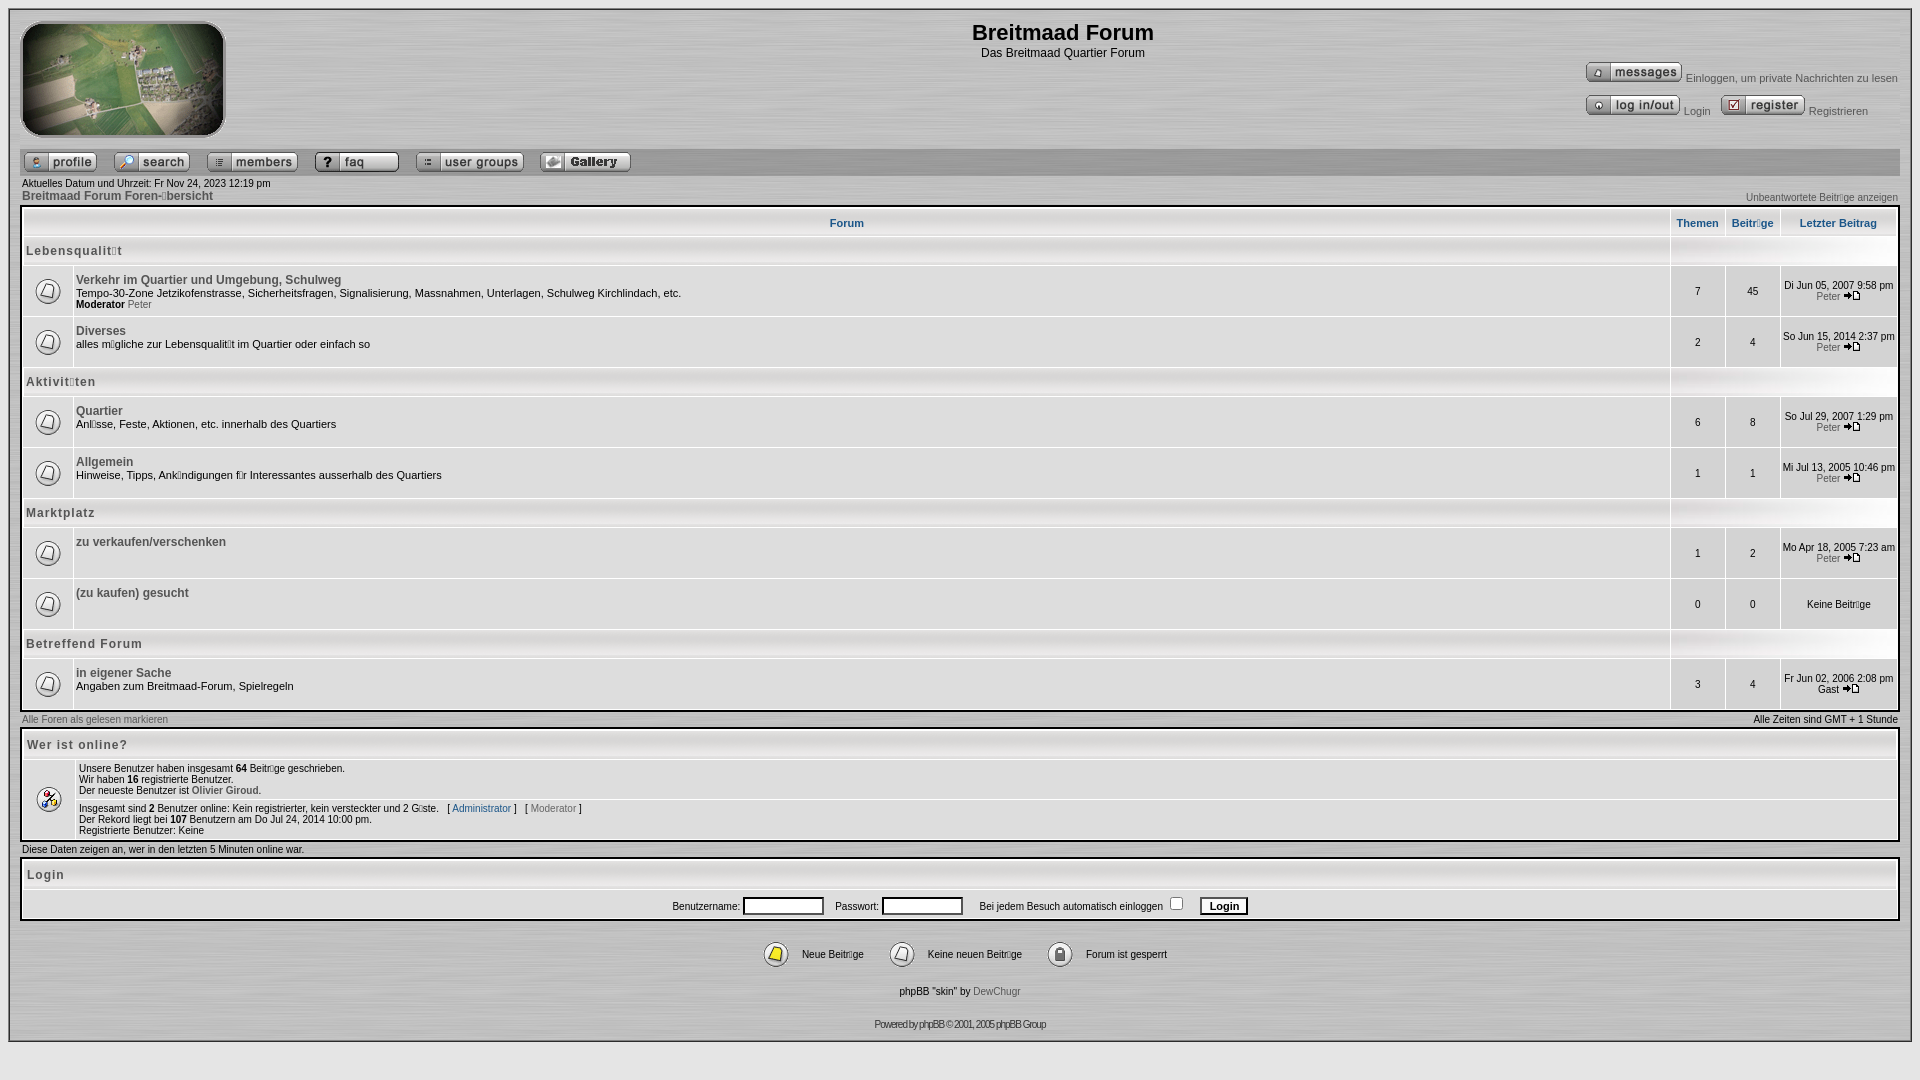  Describe the element at coordinates (151, 541) in the screenshot. I see `zu verkaufen/verschenken` at that location.